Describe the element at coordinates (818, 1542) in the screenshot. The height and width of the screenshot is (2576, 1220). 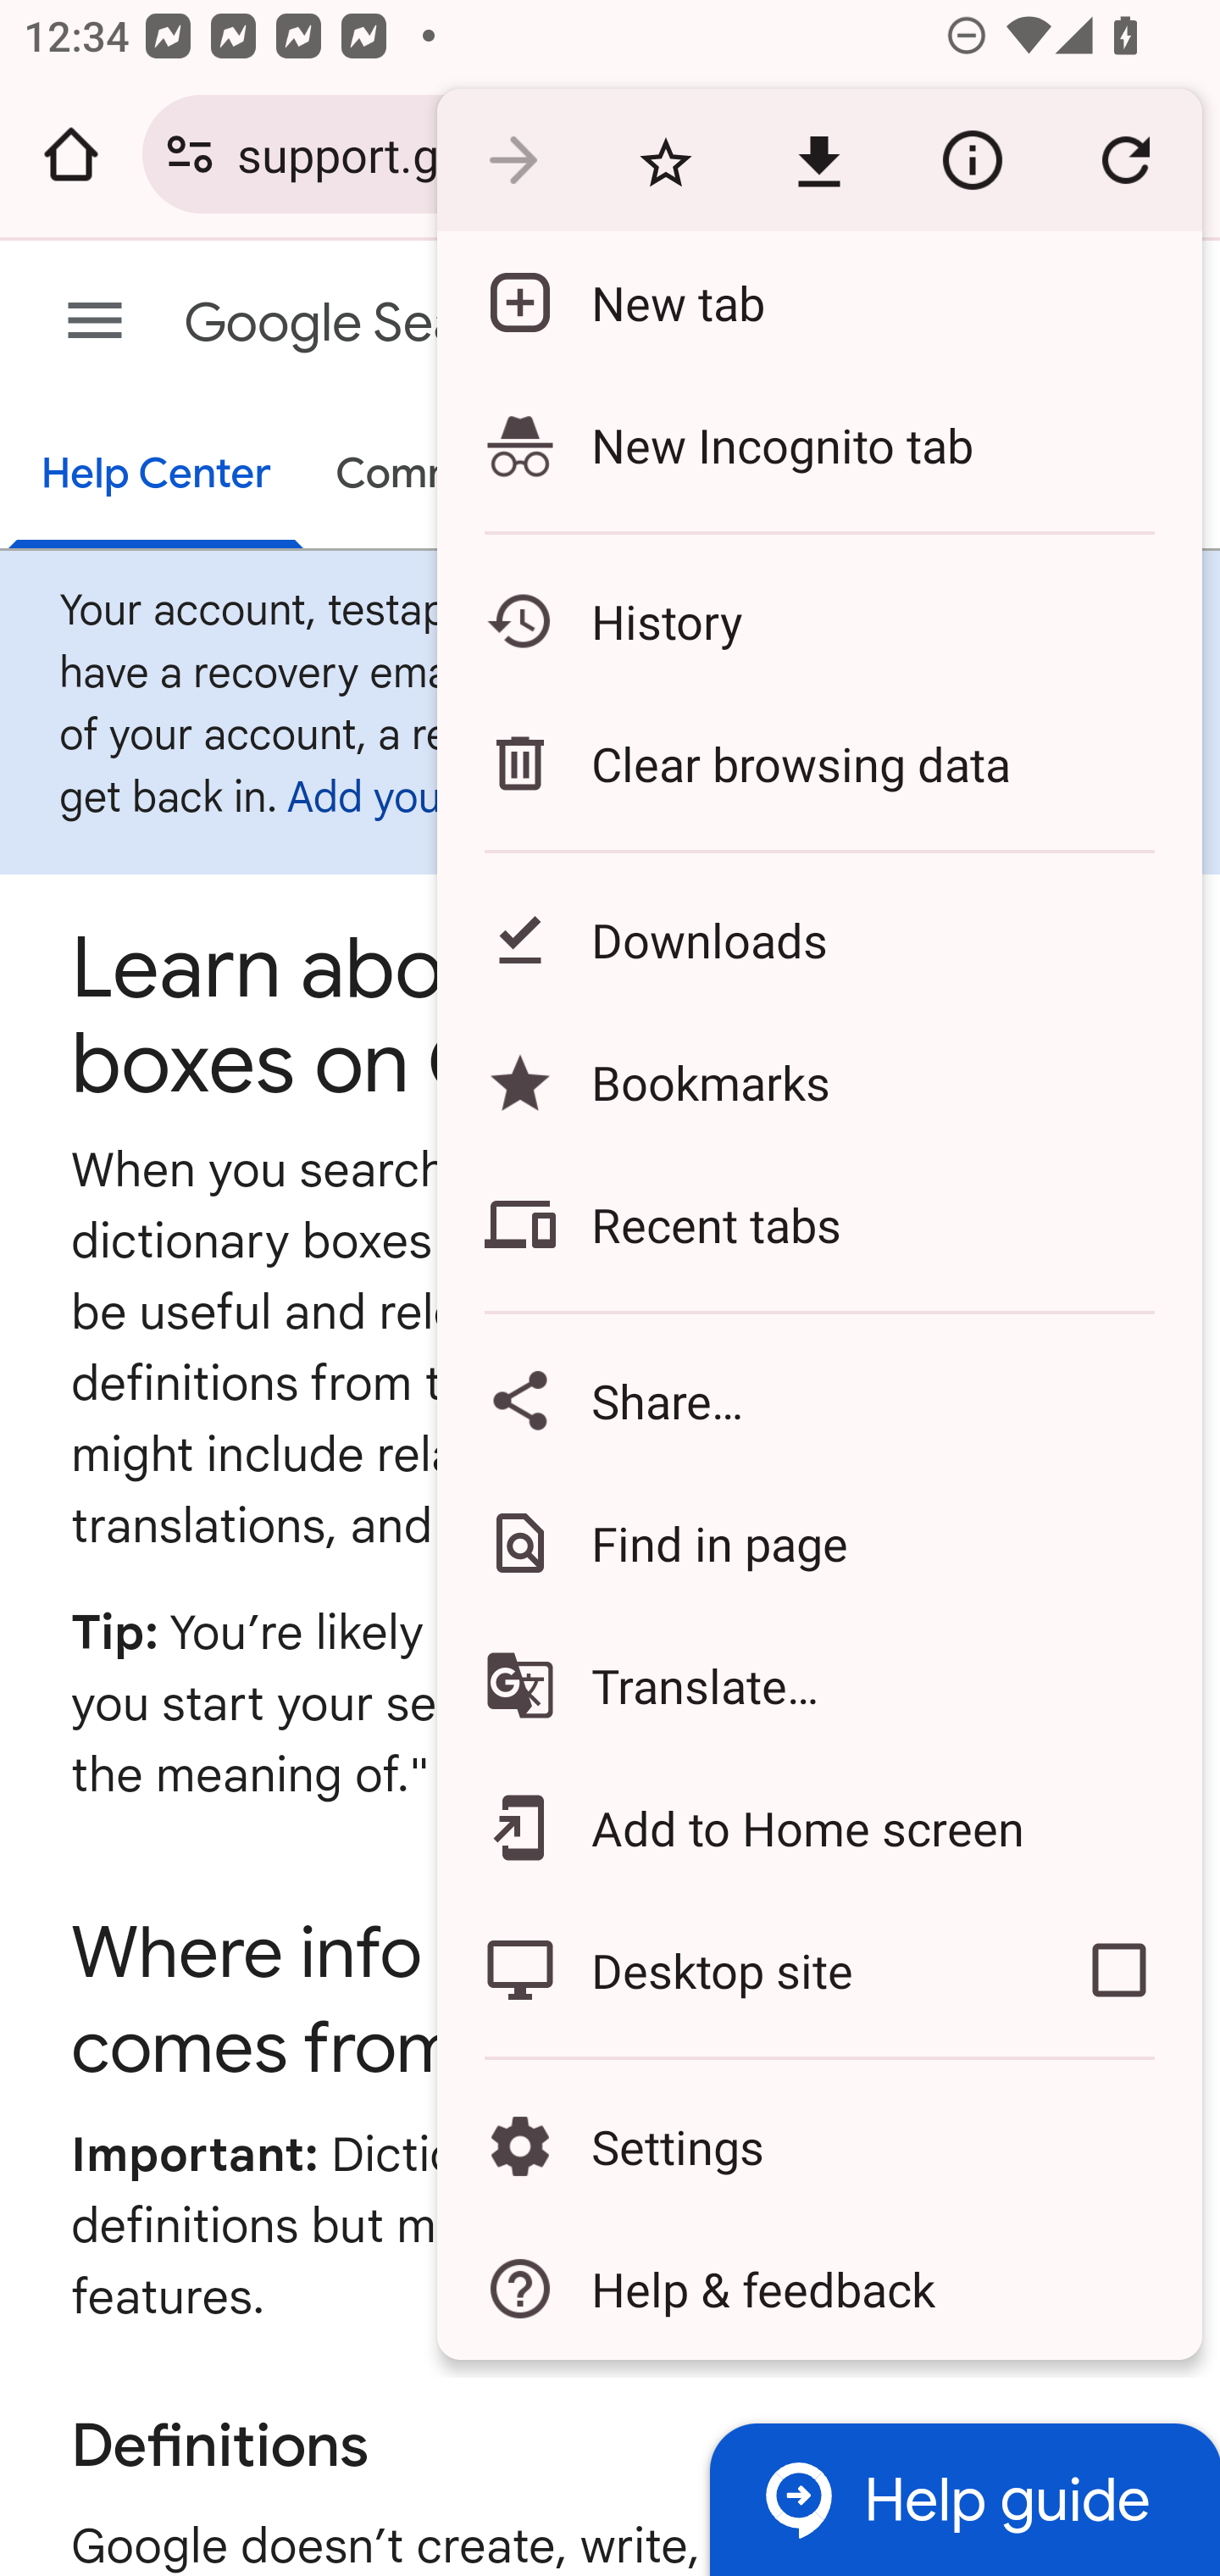
I see `Find in page` at that location.